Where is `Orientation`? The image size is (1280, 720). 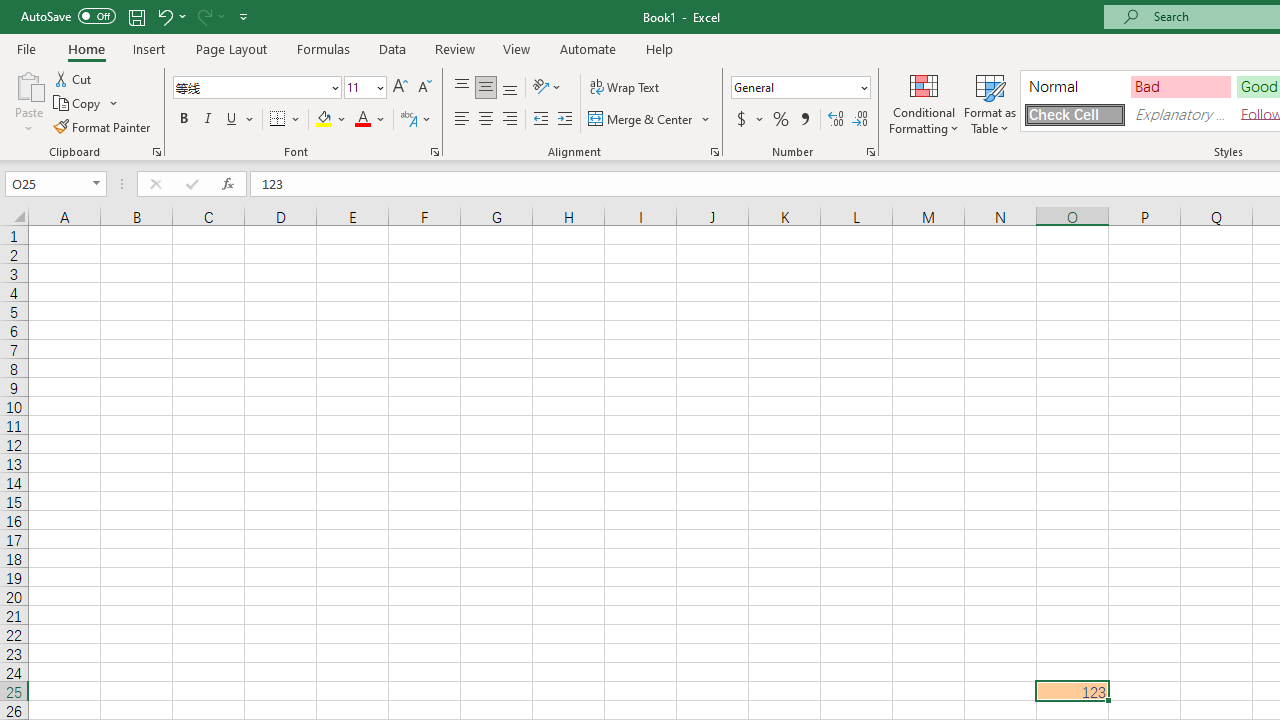
Orientation is located at coordinates (547, 88).